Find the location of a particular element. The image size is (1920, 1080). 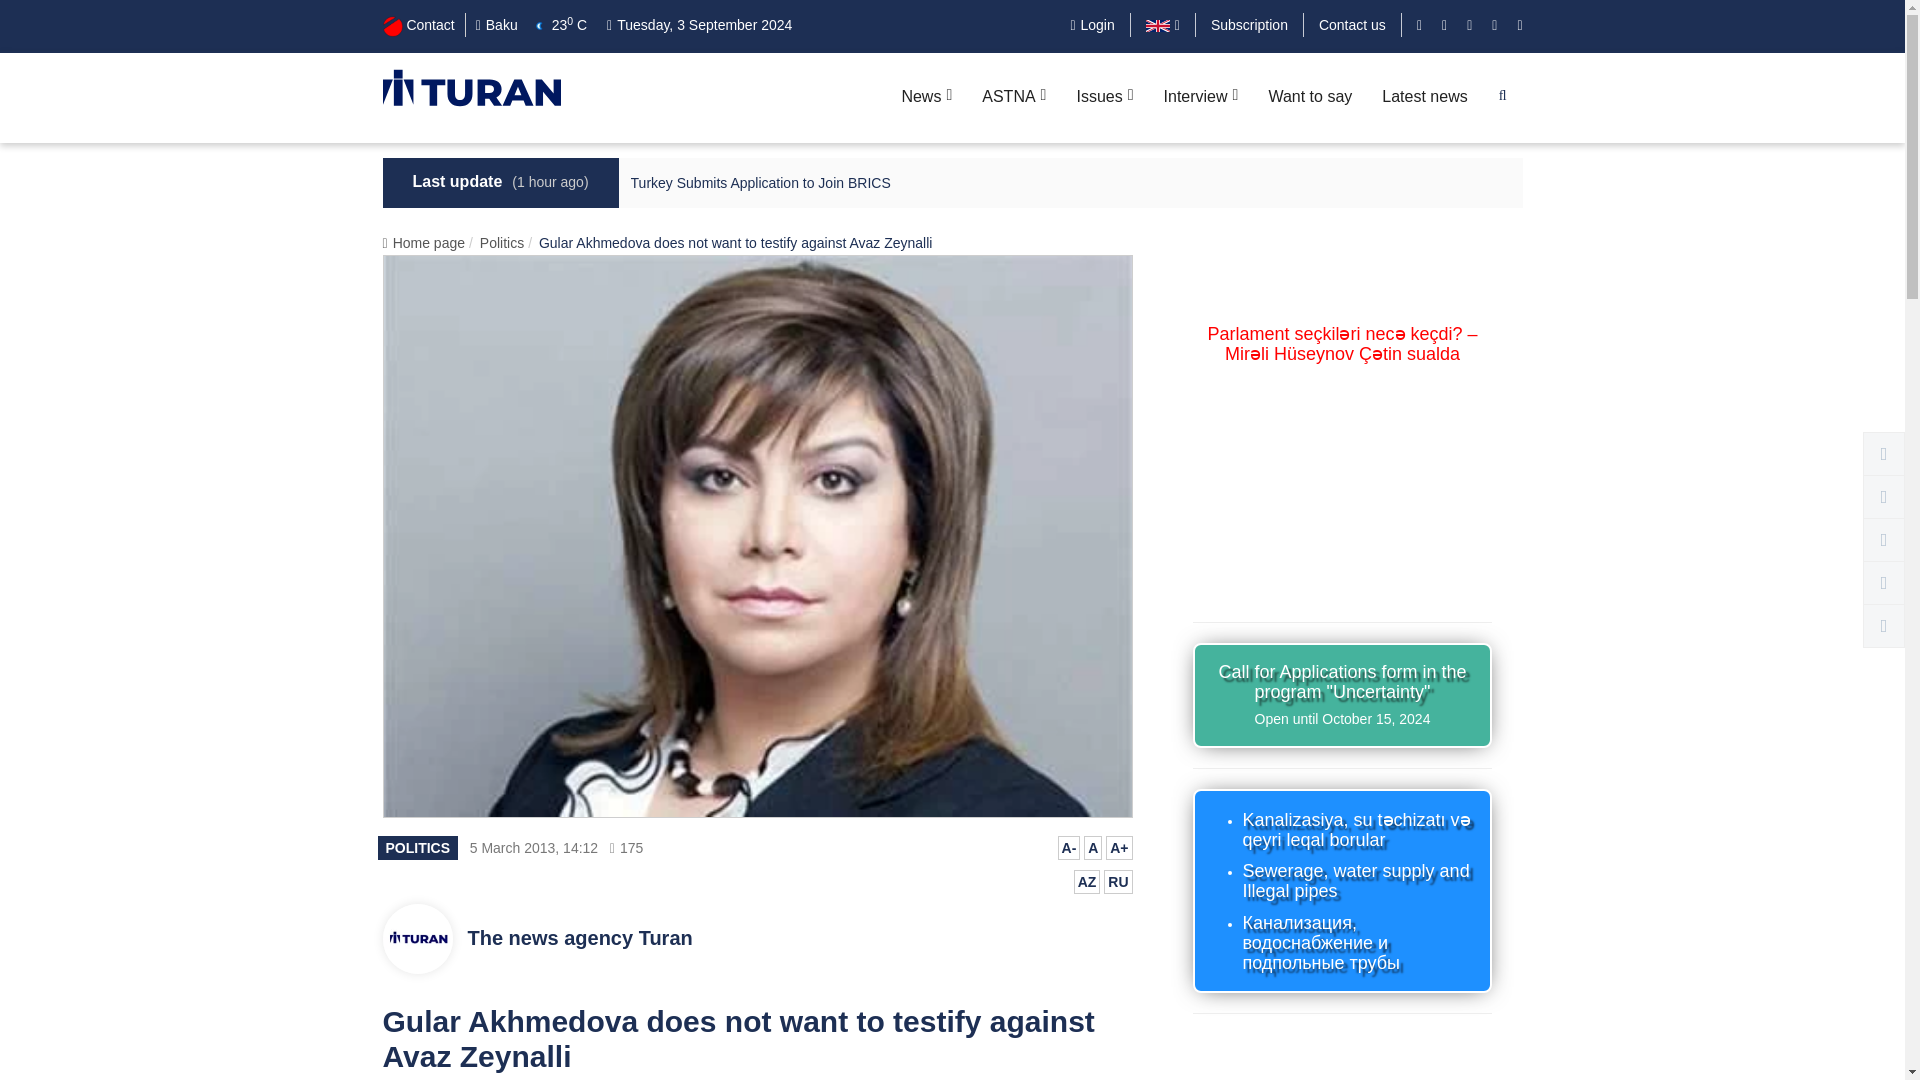

Contact is located at coordinates (418, 24).